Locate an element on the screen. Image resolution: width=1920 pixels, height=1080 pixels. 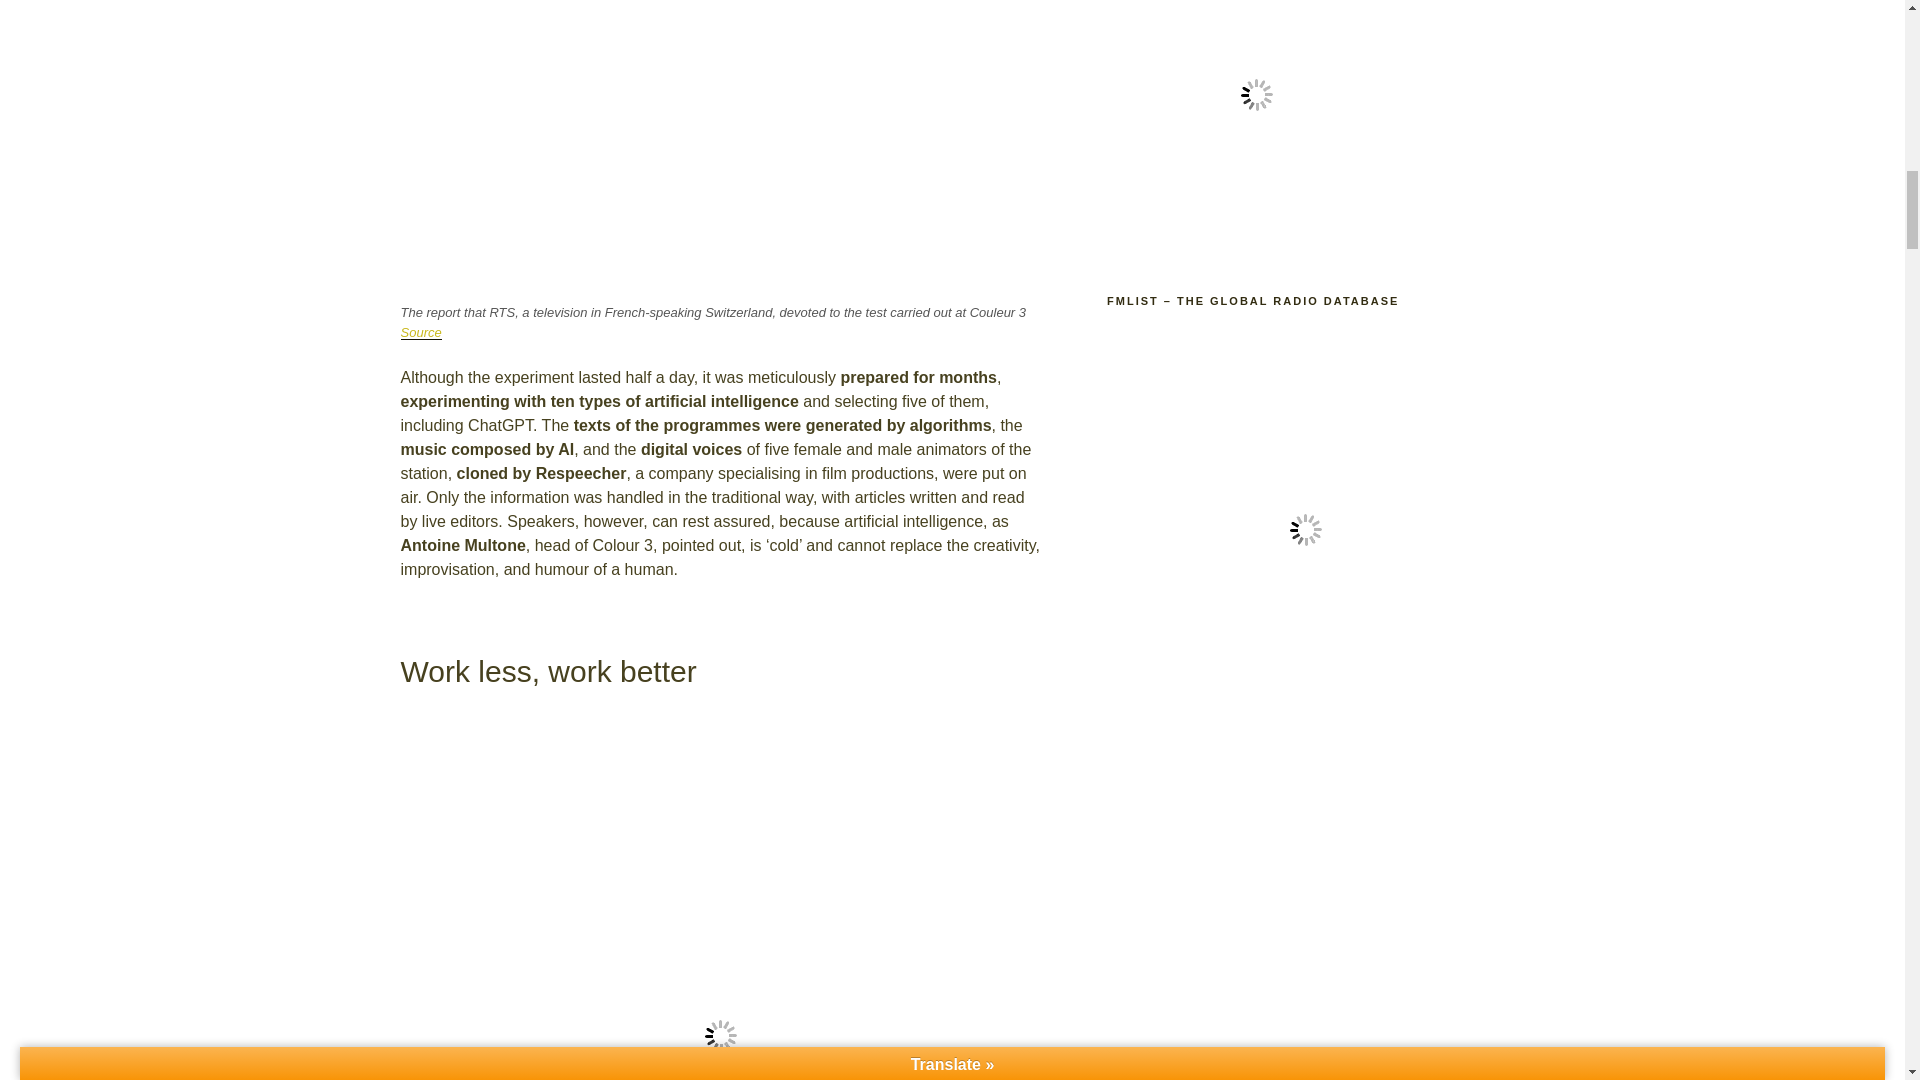
Source is located at coordinates (420, 332).